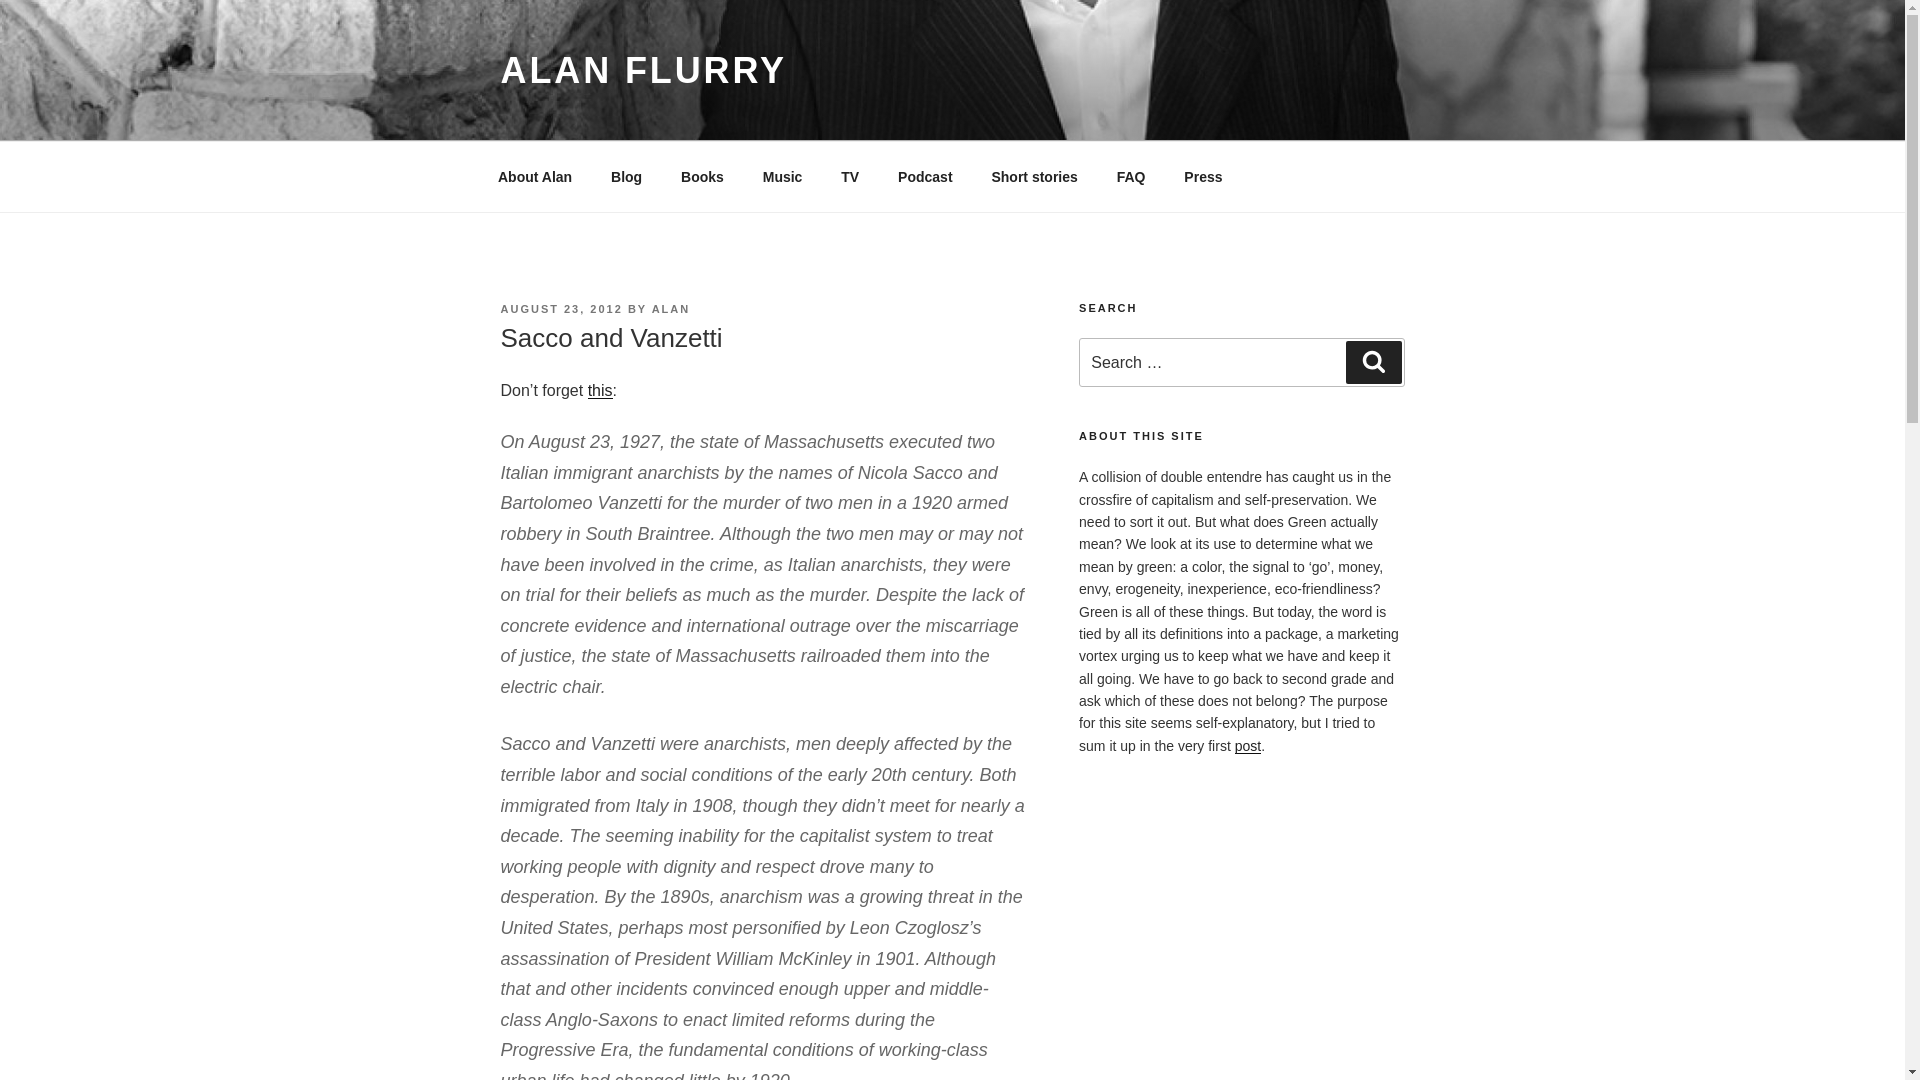 This screenshot has width=1920, height=1080. What do you see at coordinates (702, 176) in the screenshot?
I see `Books` at bounding box center [702, 176].